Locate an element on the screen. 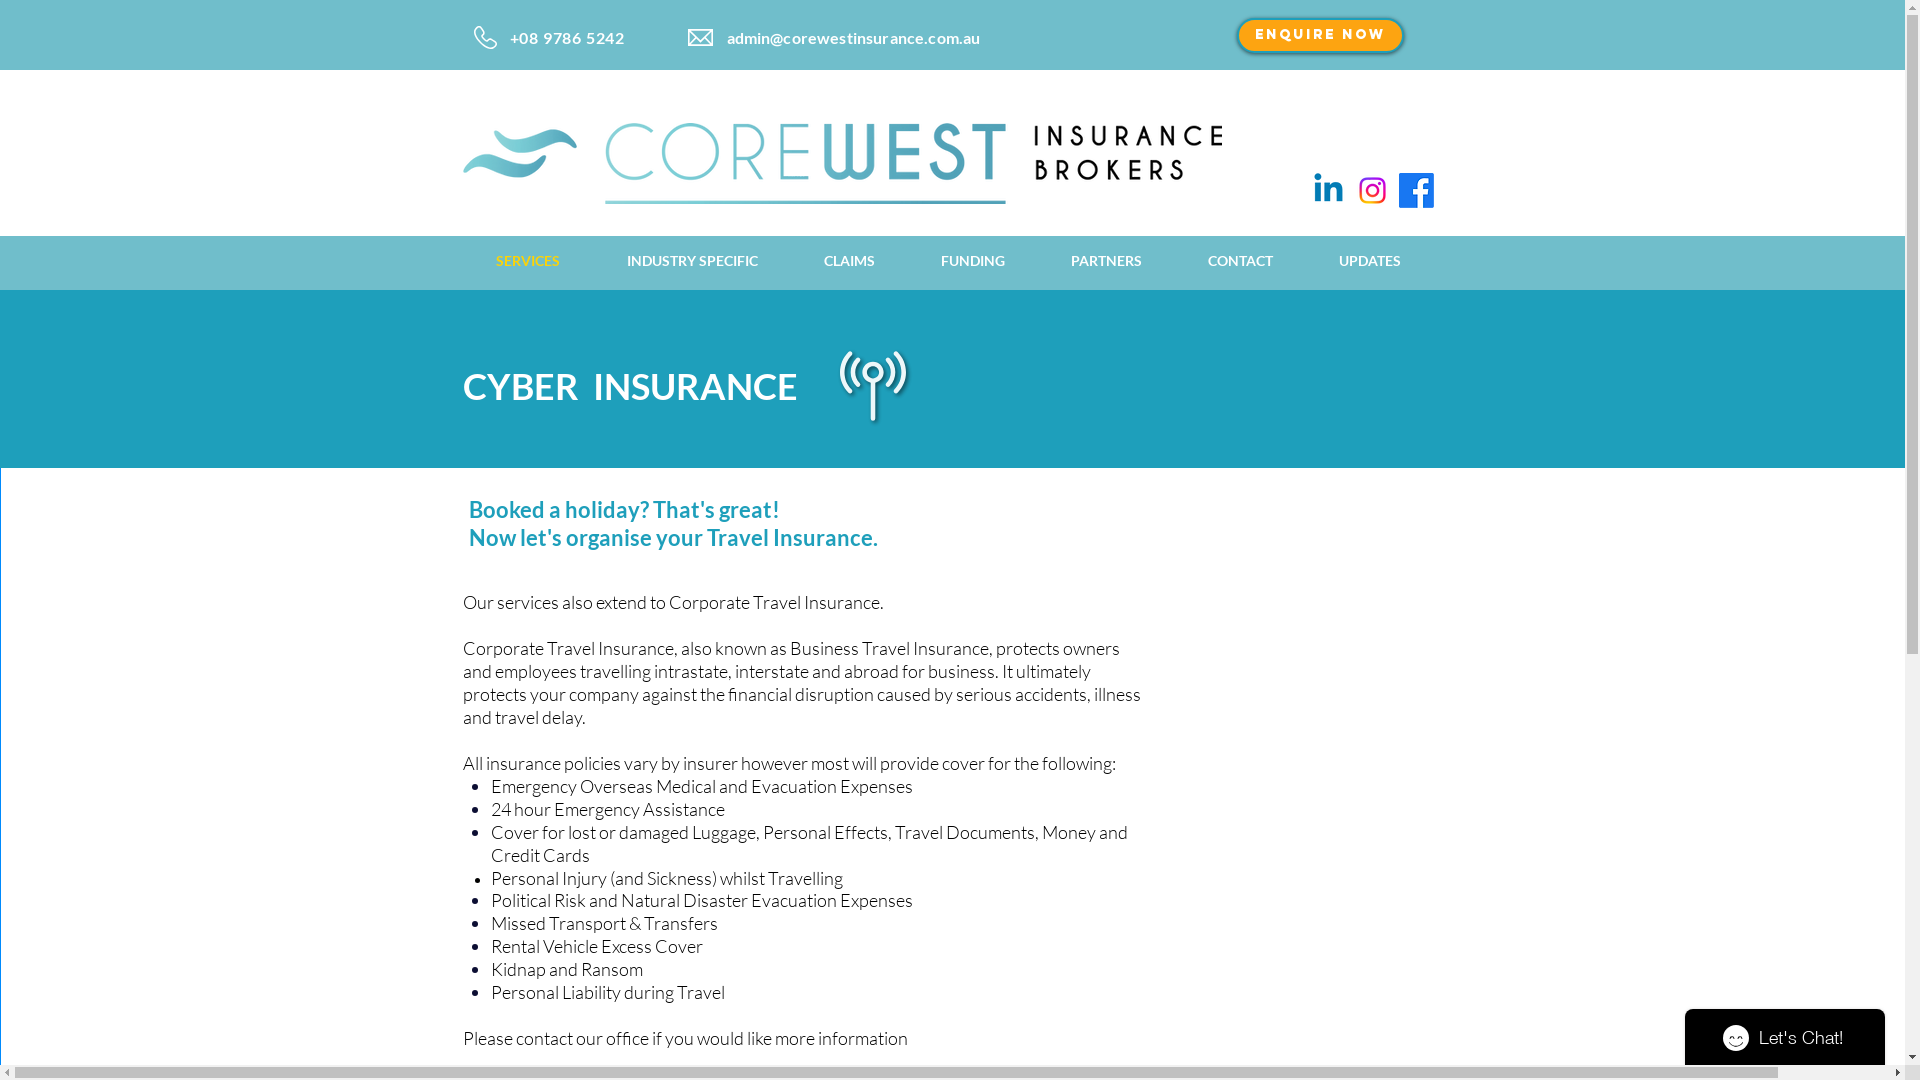 Image resolution: width=1920 pixels, height=1080 pixels. Wix Chat is located at coordinates (1790, 1032).